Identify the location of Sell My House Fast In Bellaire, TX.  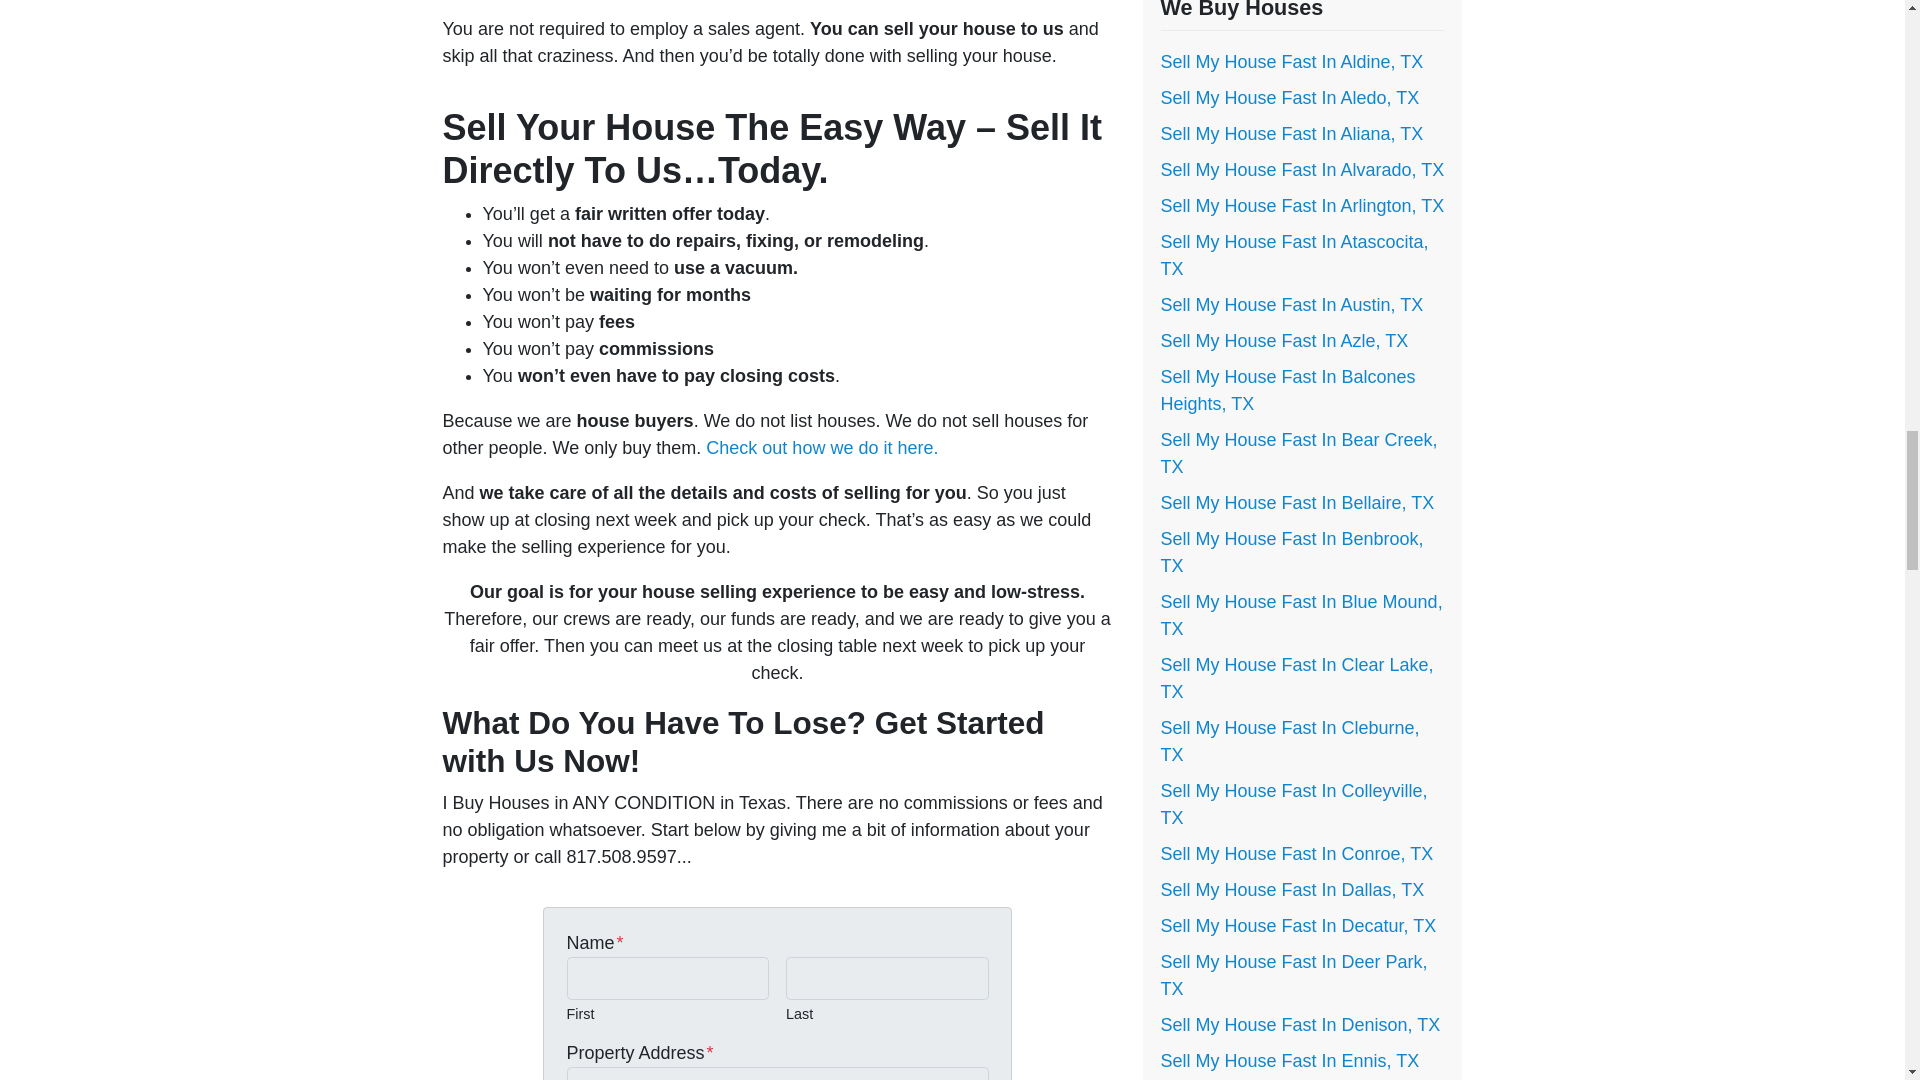
(1296, 502).